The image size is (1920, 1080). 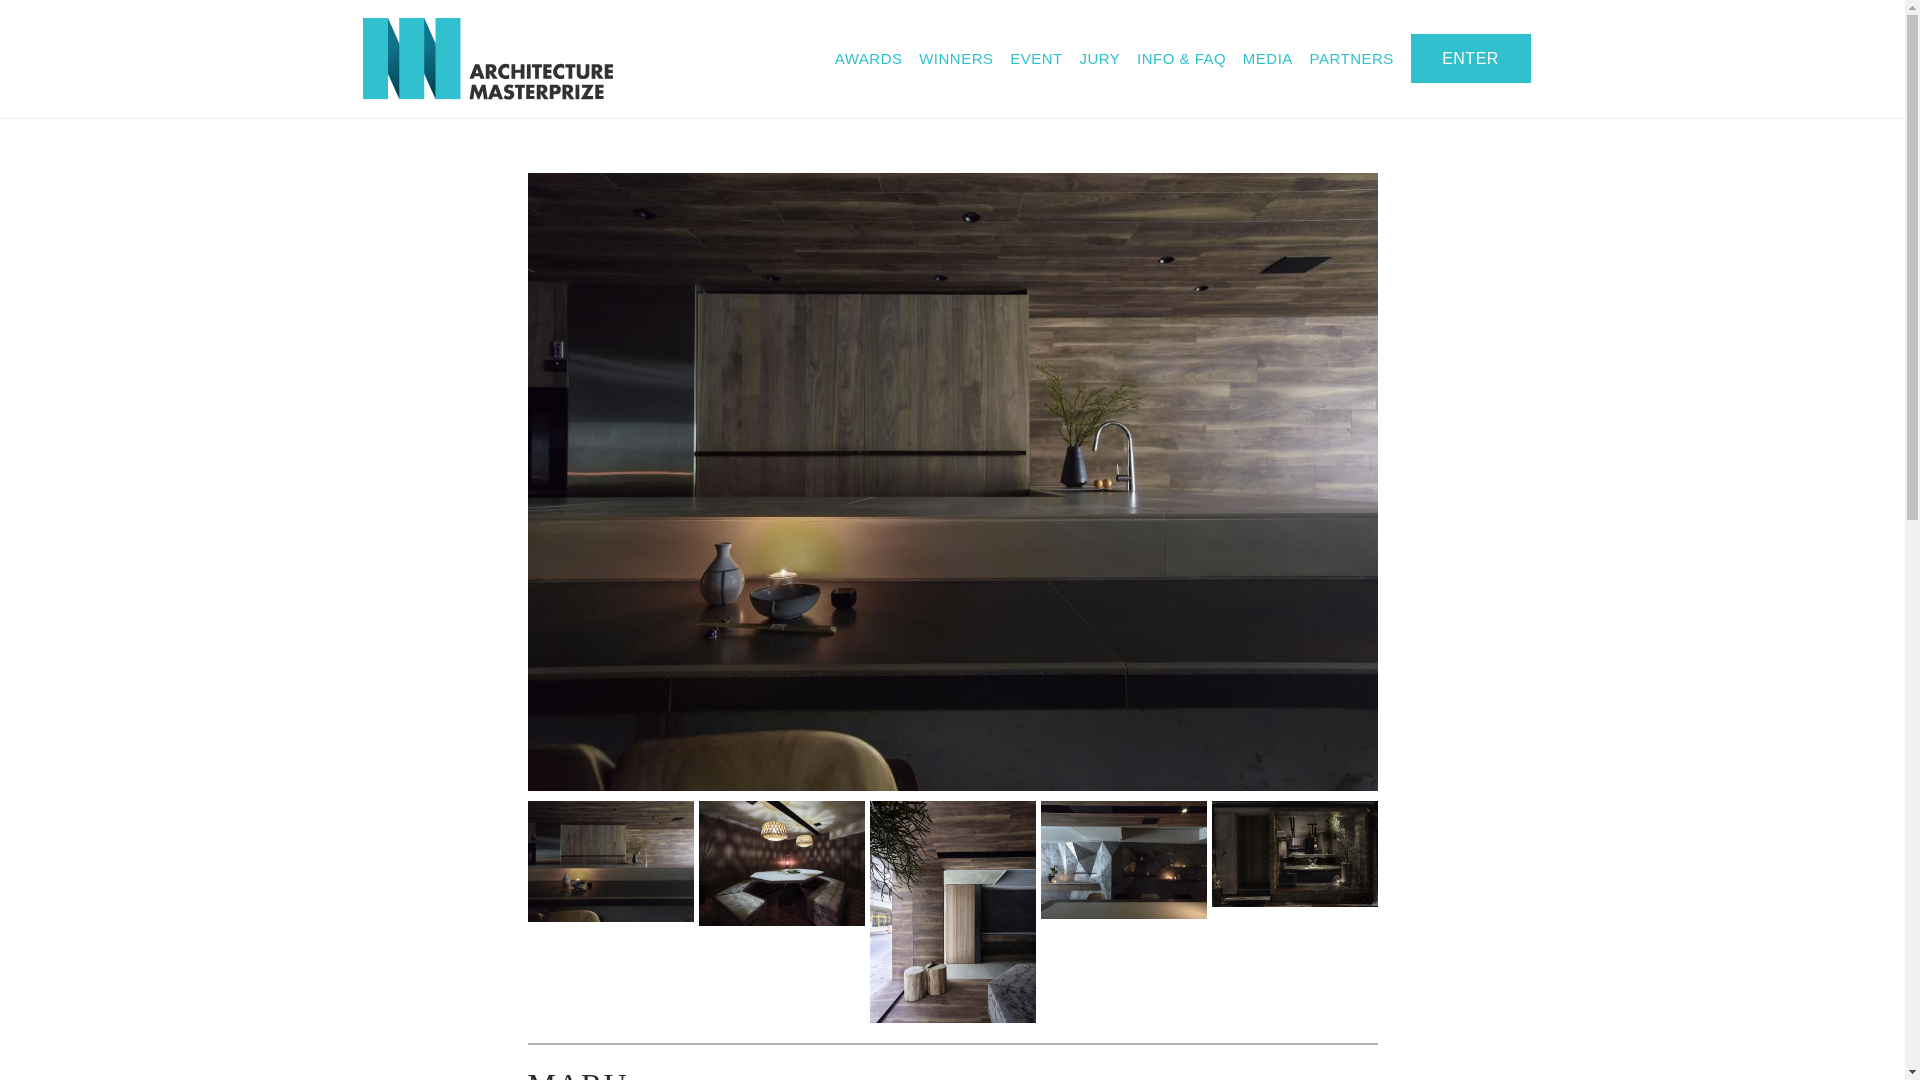 What do you see at coordinates (956, 58) in the screenshot?
I see `WINNERS` at bounding box center [956, 58].